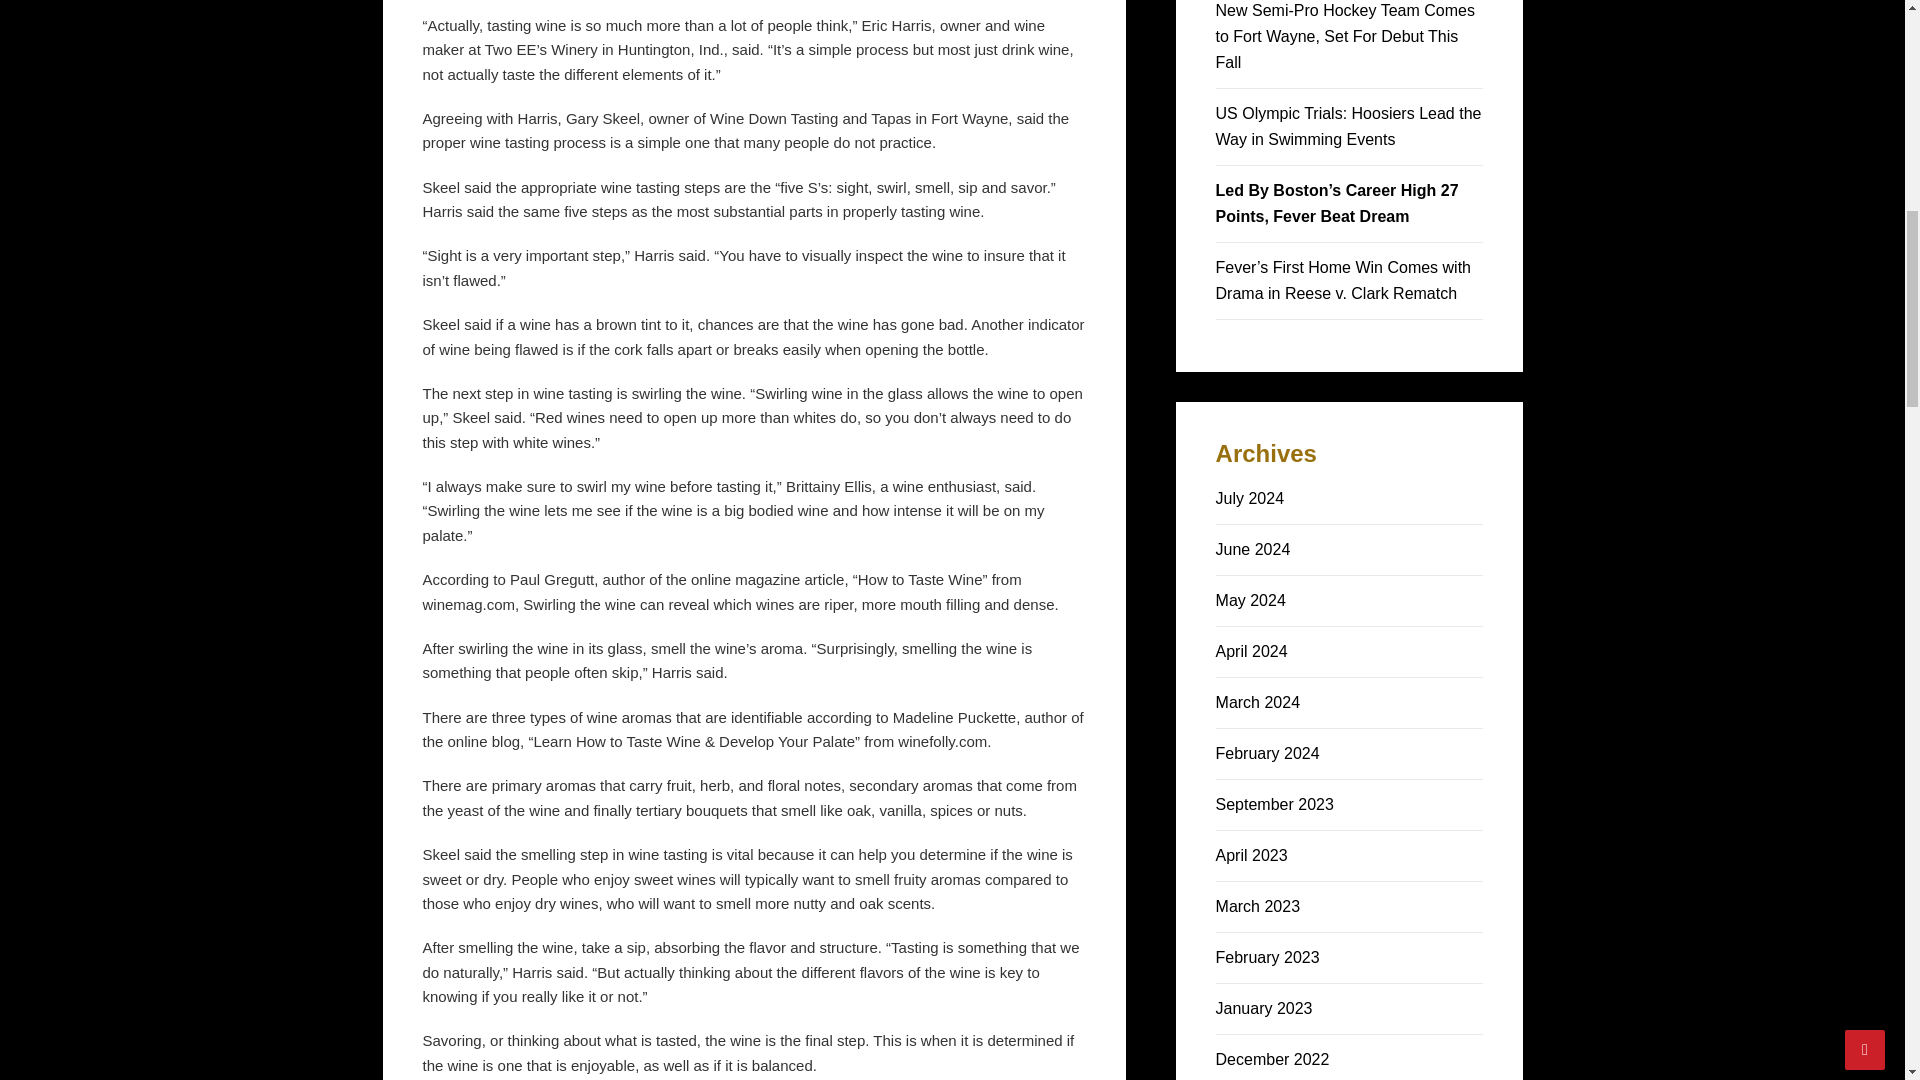  I want to click on September 2023, so click(1274, 804).